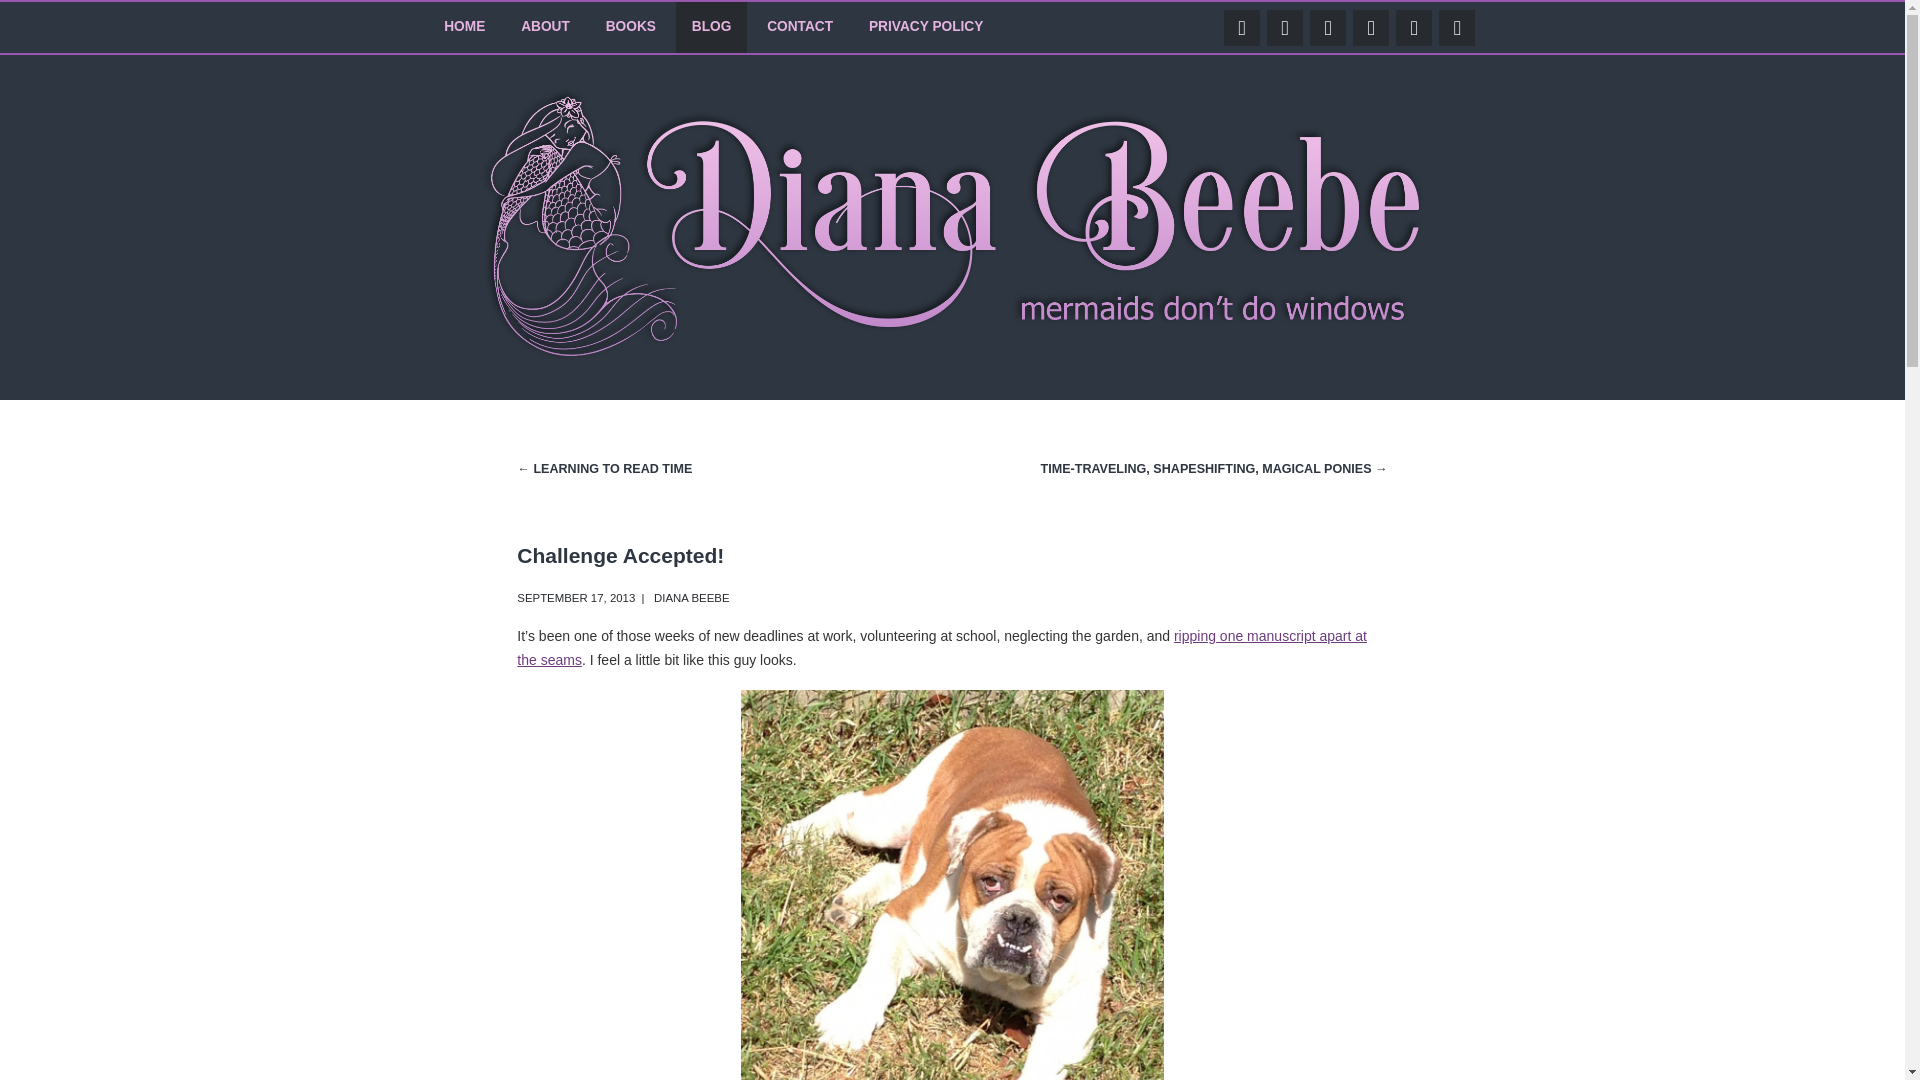  What do you see at coordinates (692, 597) in the screenshot?
I see `View all posts by Diana Beebe` at bounding box center [692, 597].